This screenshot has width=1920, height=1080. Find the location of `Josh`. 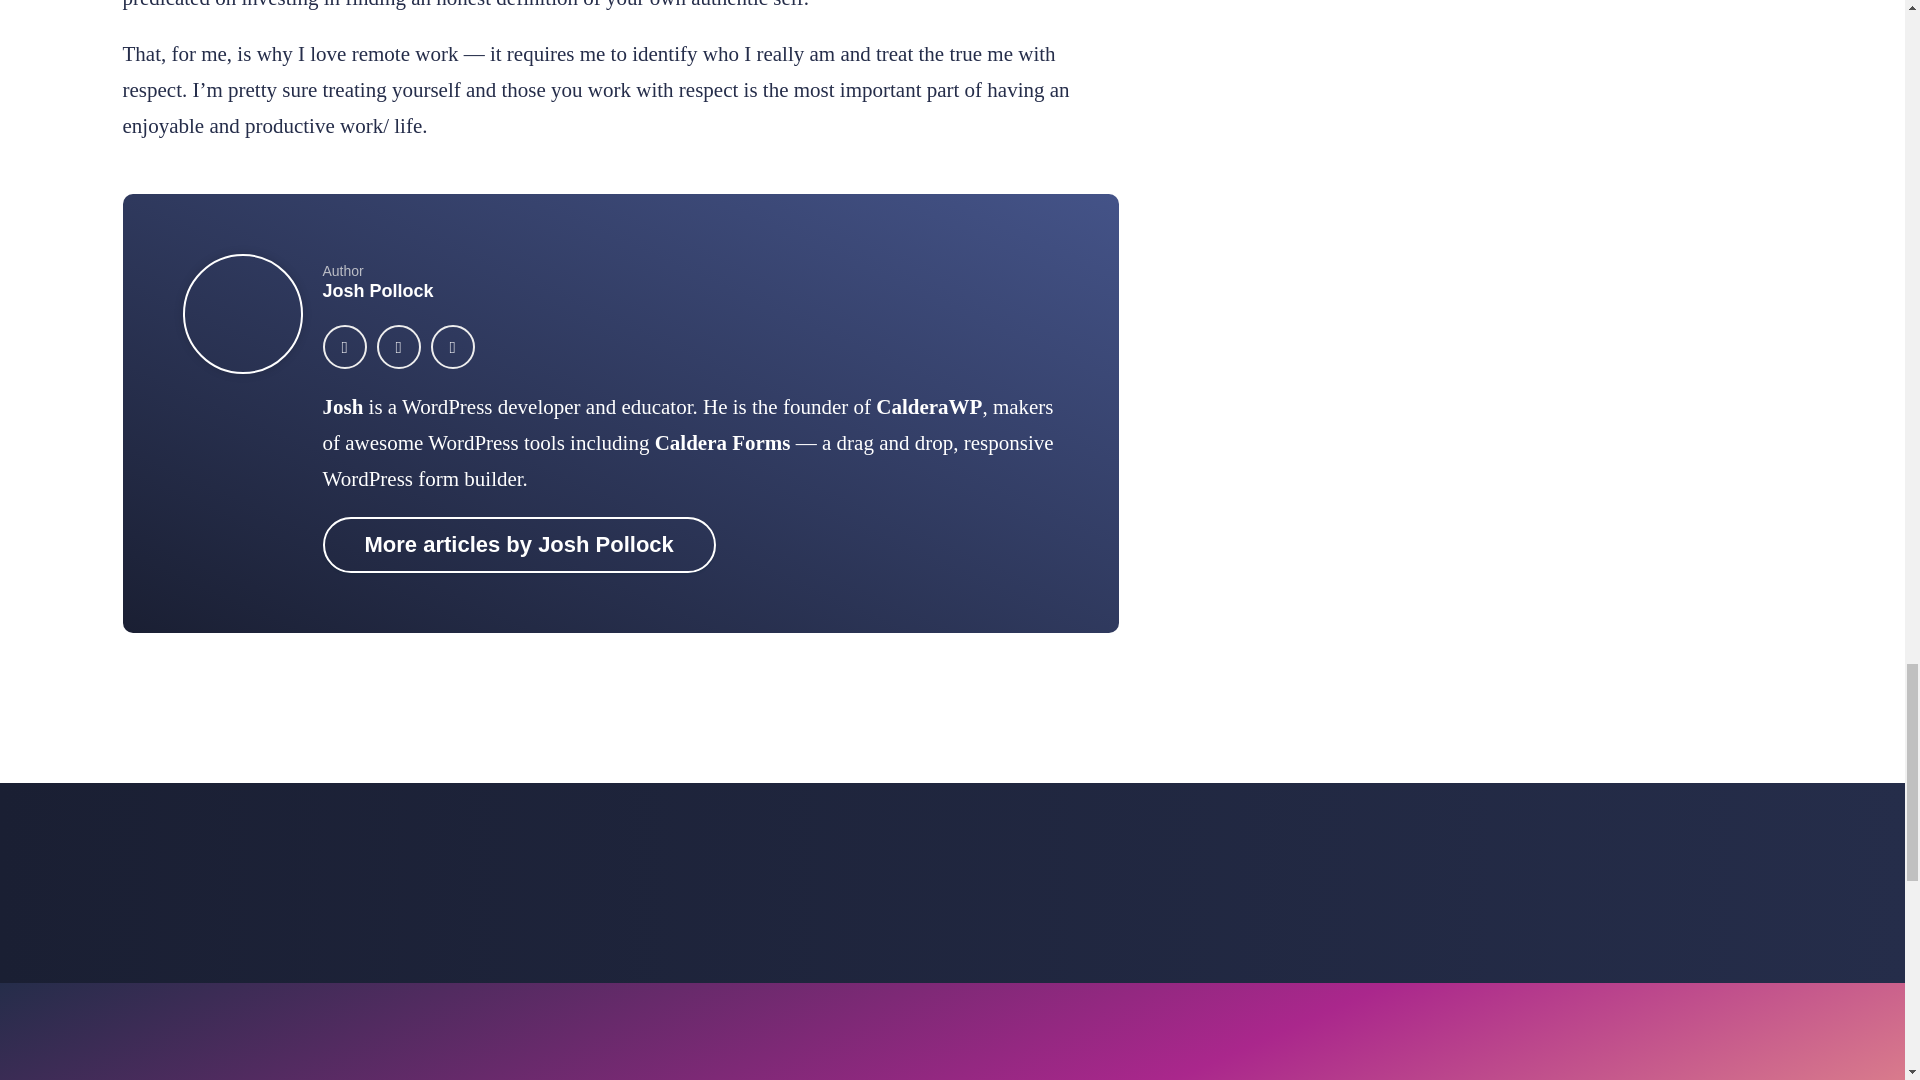

Josh is located at coordinates (342, 407).